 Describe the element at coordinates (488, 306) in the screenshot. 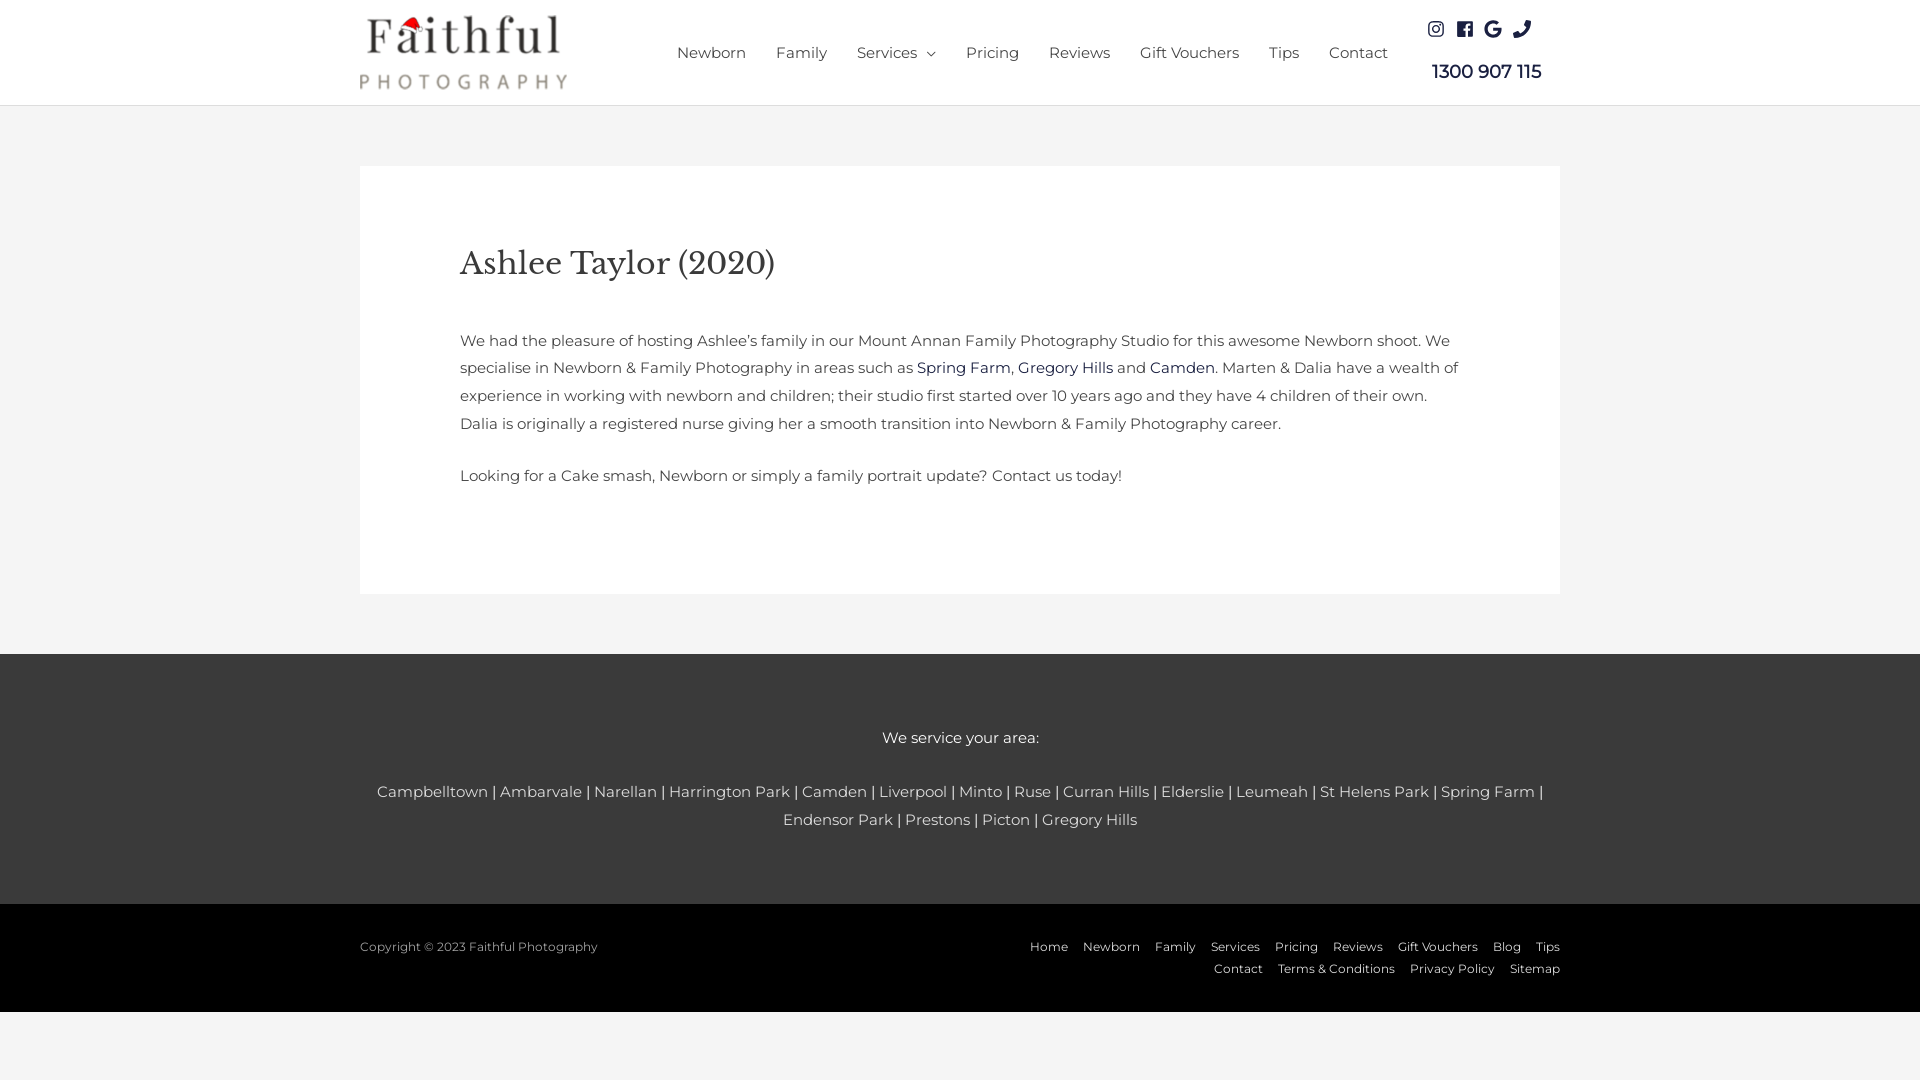

I see `FAITHFUL-PHOTOGRAPHY-010-of-50-IMG_6260` at that location.